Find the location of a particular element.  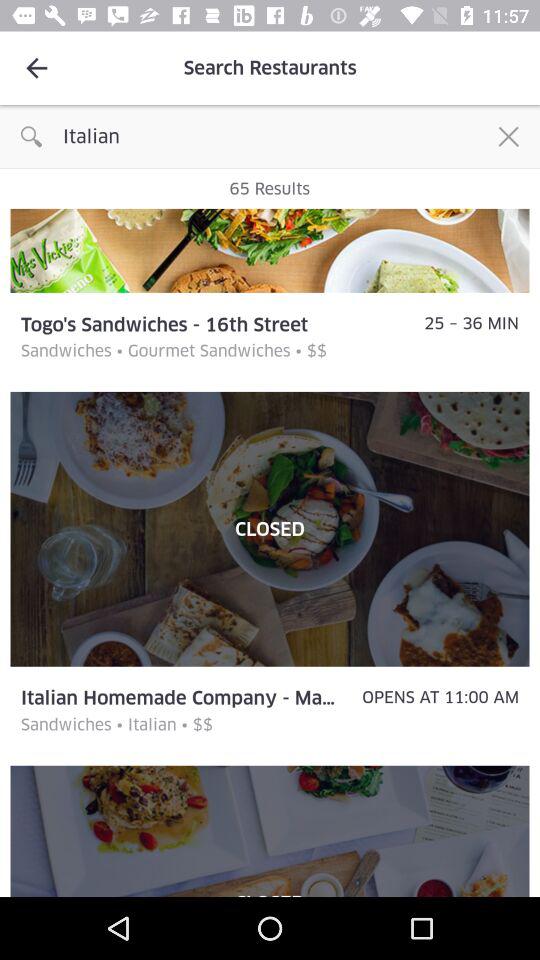

press icon to the right of italian icon is located at coordinates (508, 136).